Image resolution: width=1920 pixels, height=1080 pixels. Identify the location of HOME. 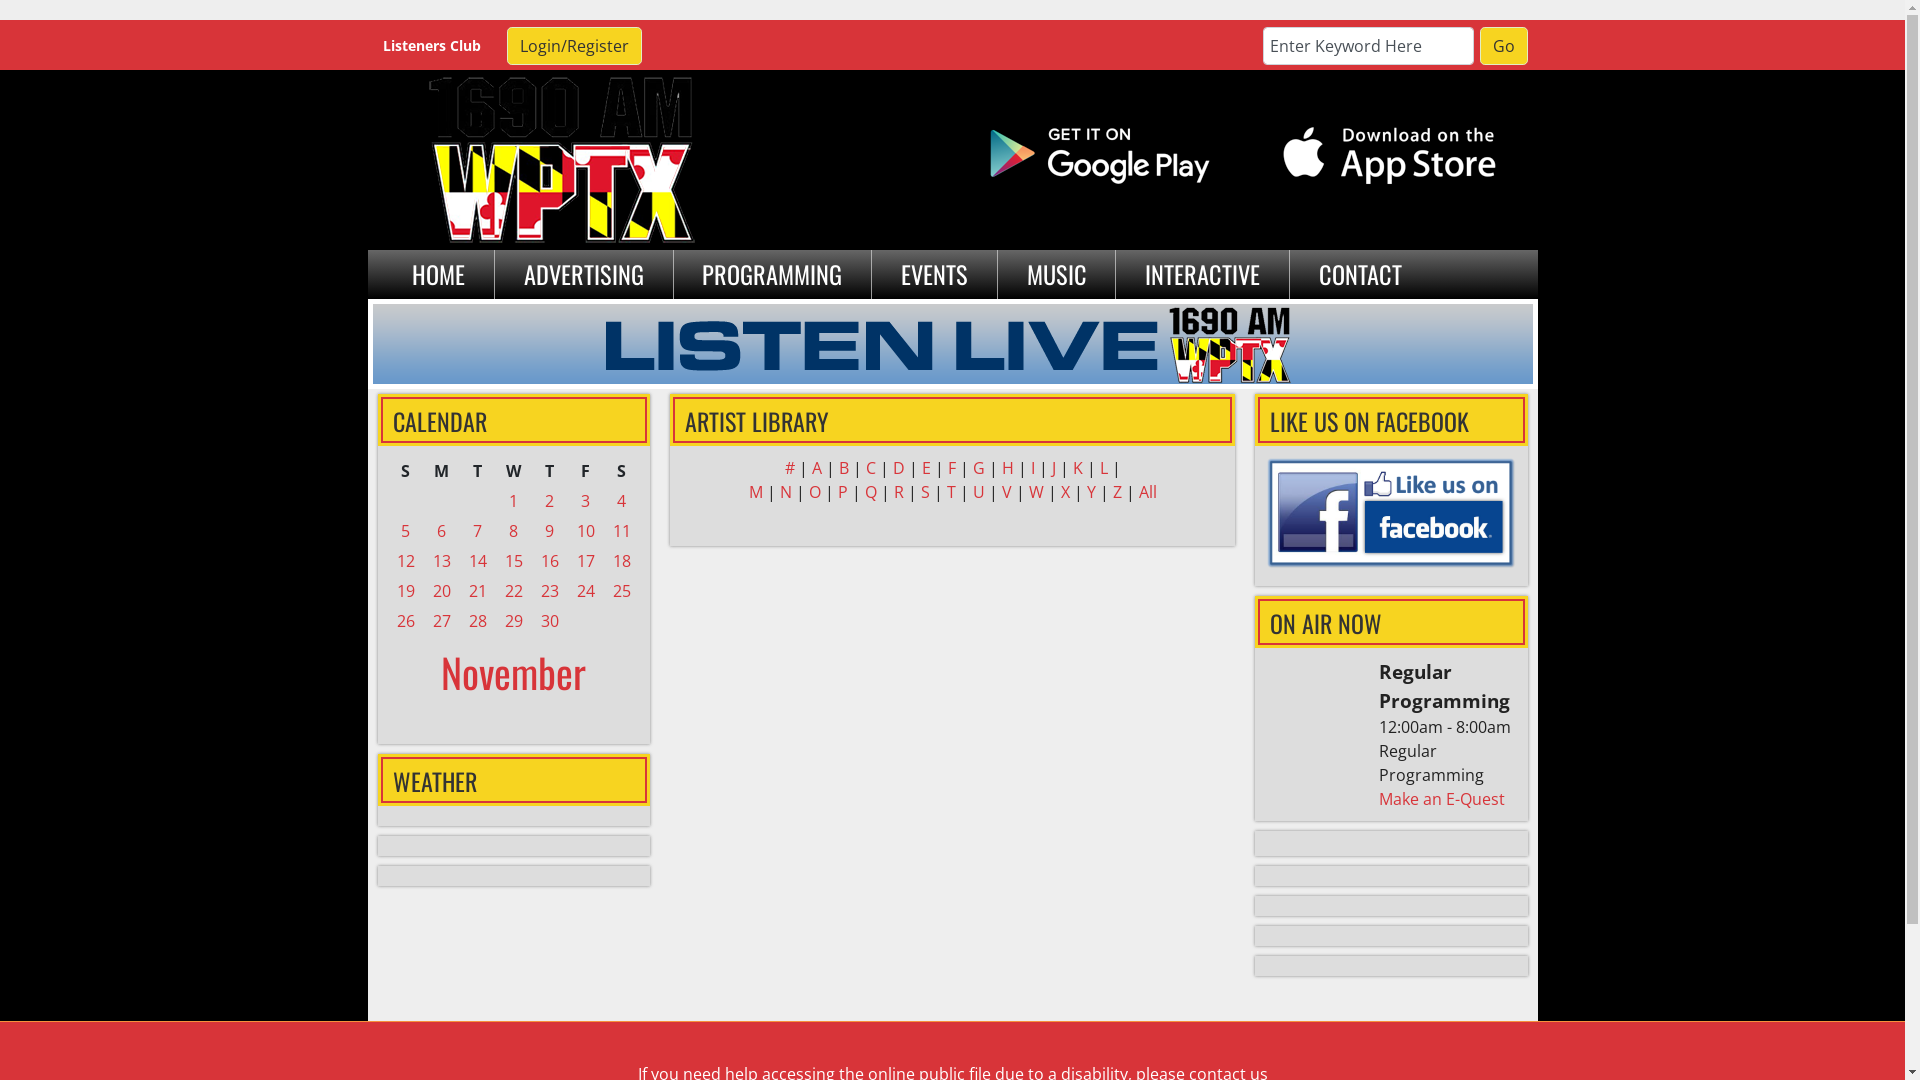
(440, 274).